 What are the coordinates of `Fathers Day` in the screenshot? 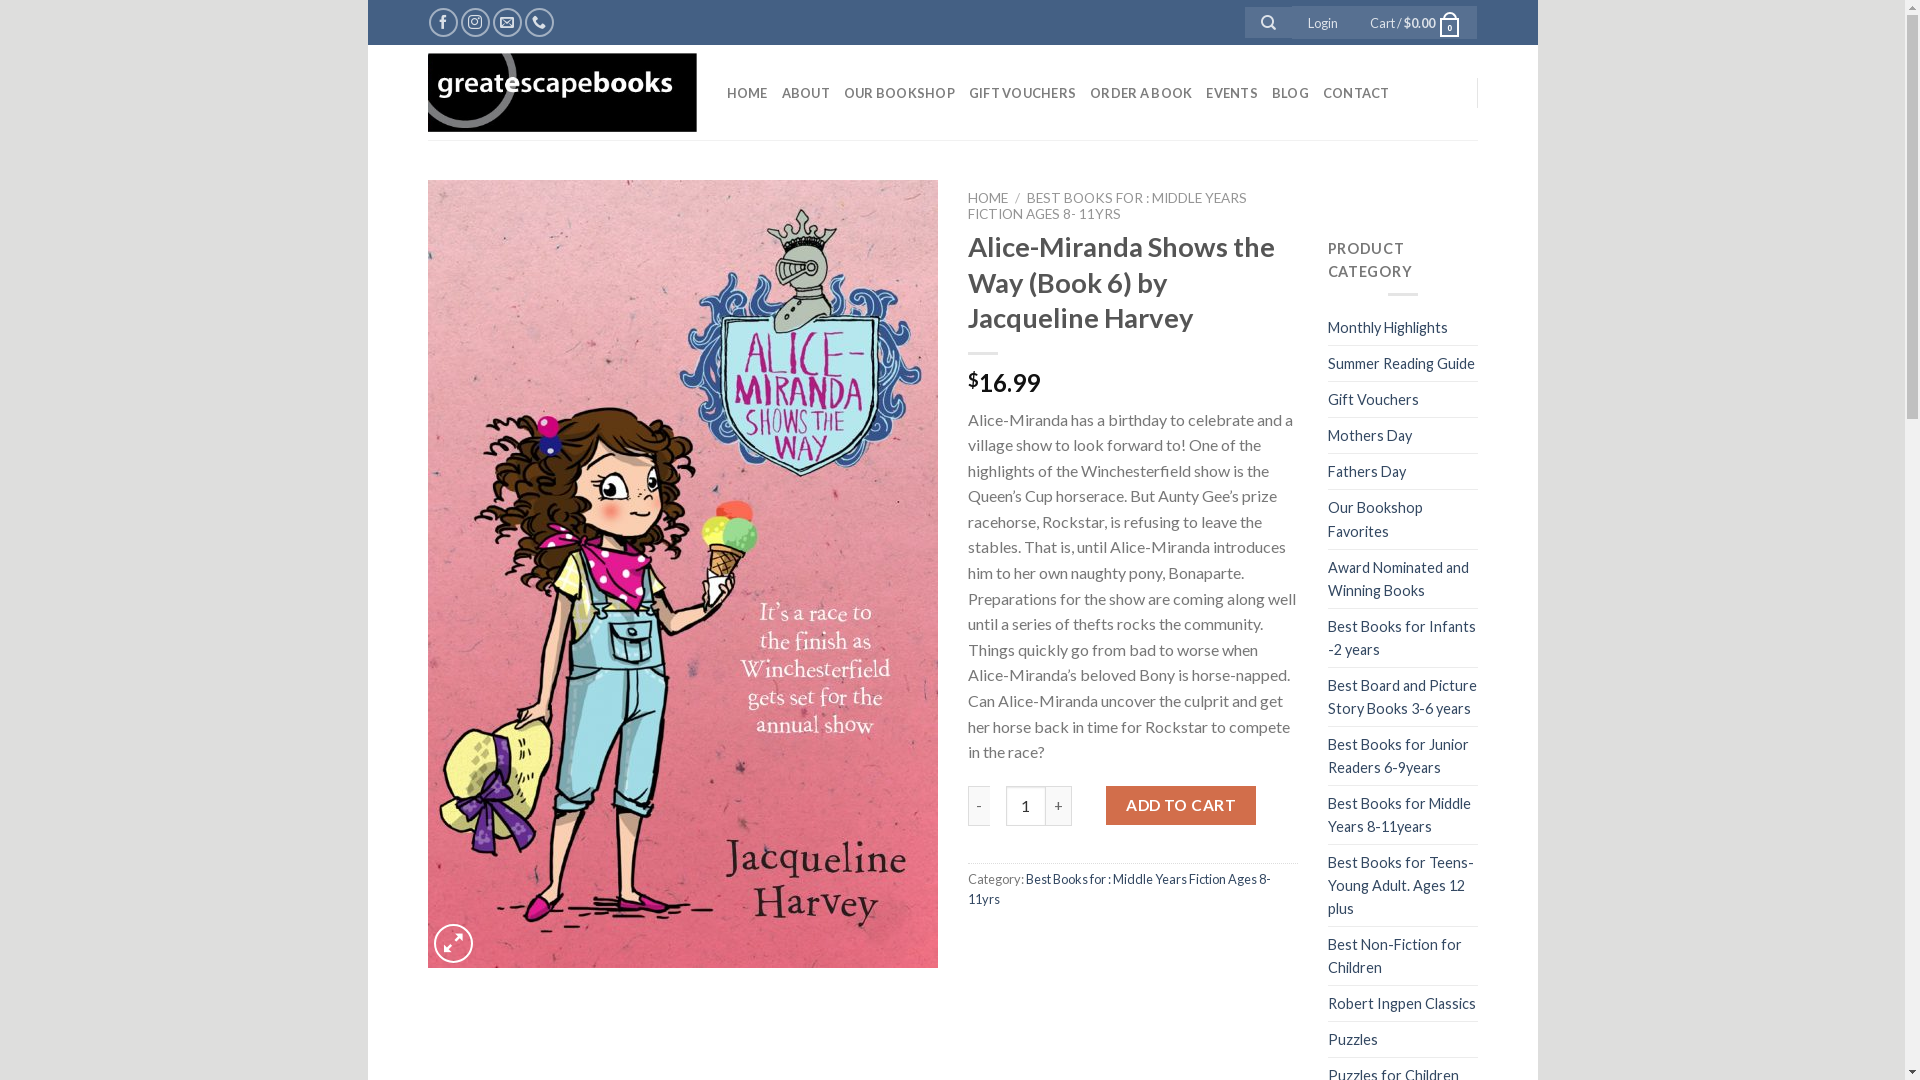 It's located at (1367, 472).